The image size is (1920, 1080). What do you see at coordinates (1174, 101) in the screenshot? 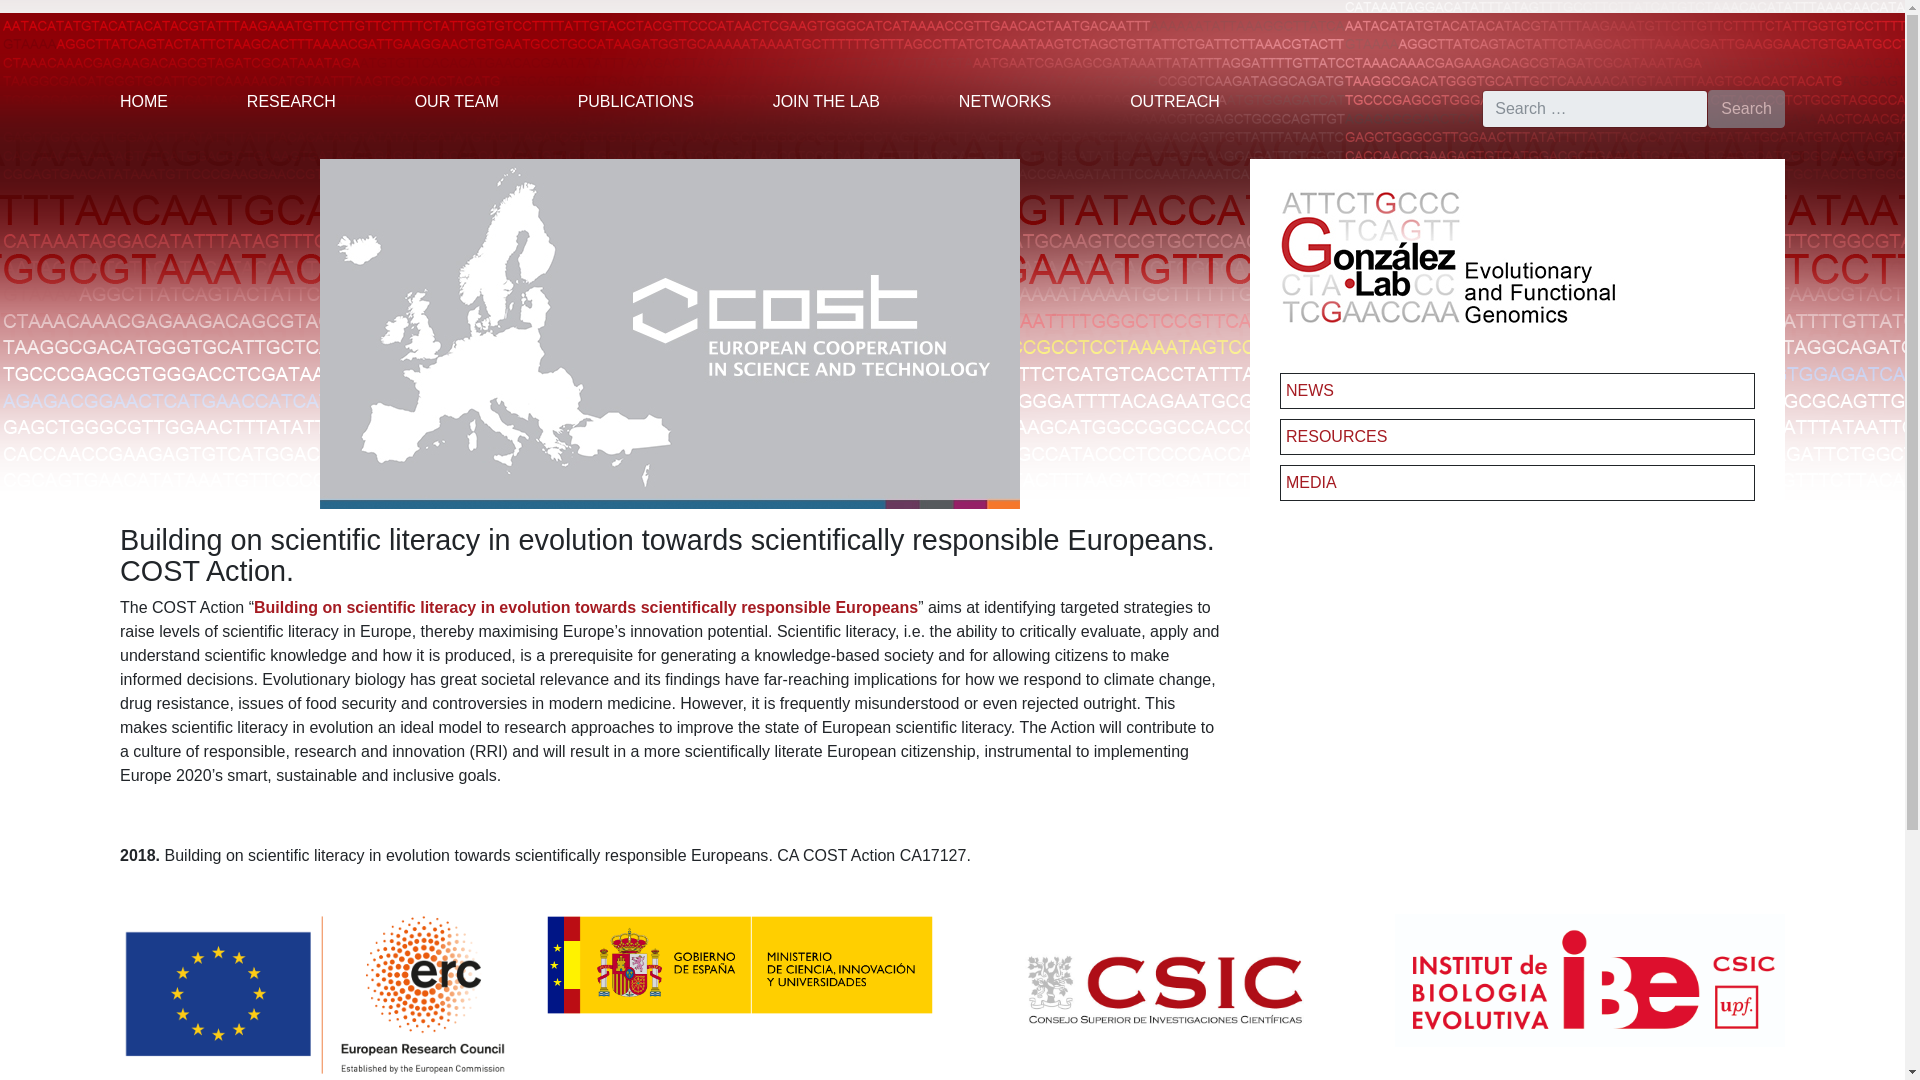
I see `OUTREACH` at bounding box center [1174, 101].